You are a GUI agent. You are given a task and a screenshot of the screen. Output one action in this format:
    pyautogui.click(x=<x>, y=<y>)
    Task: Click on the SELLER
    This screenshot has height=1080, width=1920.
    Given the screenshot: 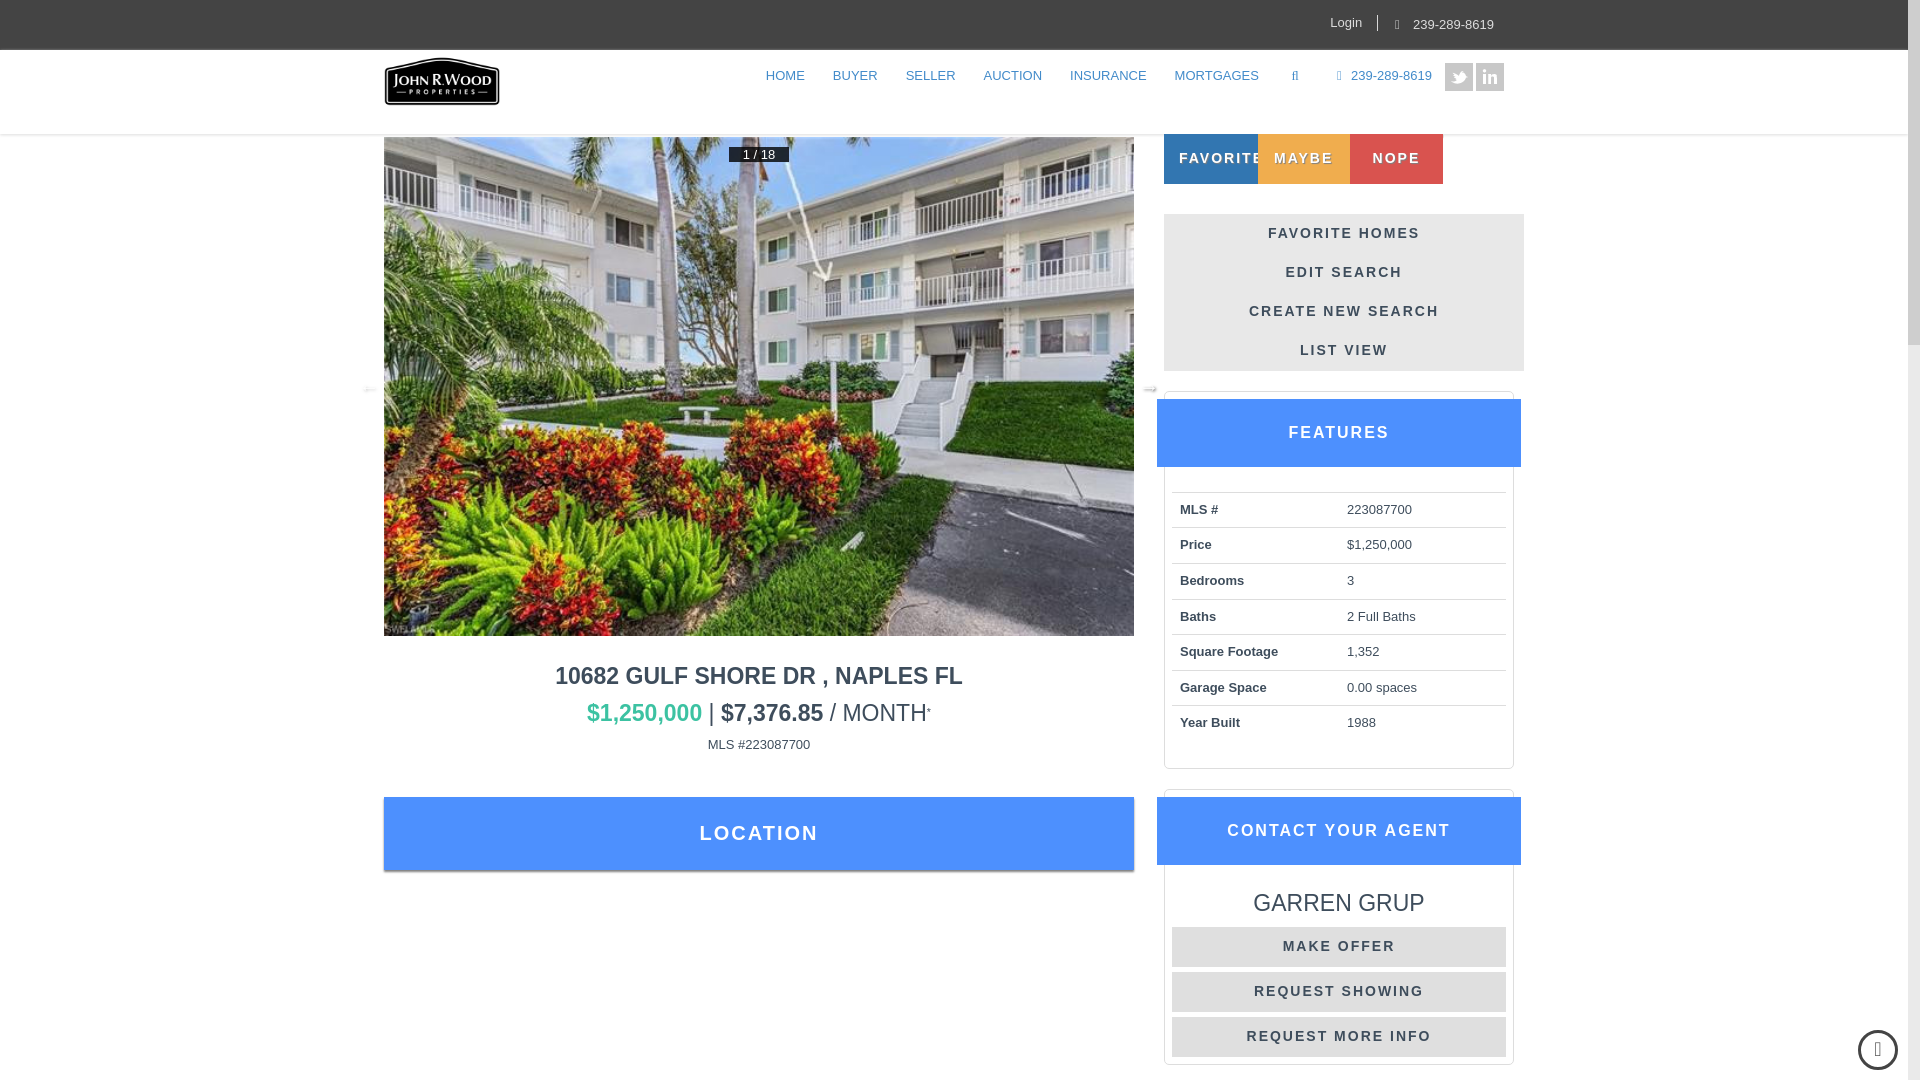 What is the action you would take?
    pyautogui.click(x=930, y=76)
    